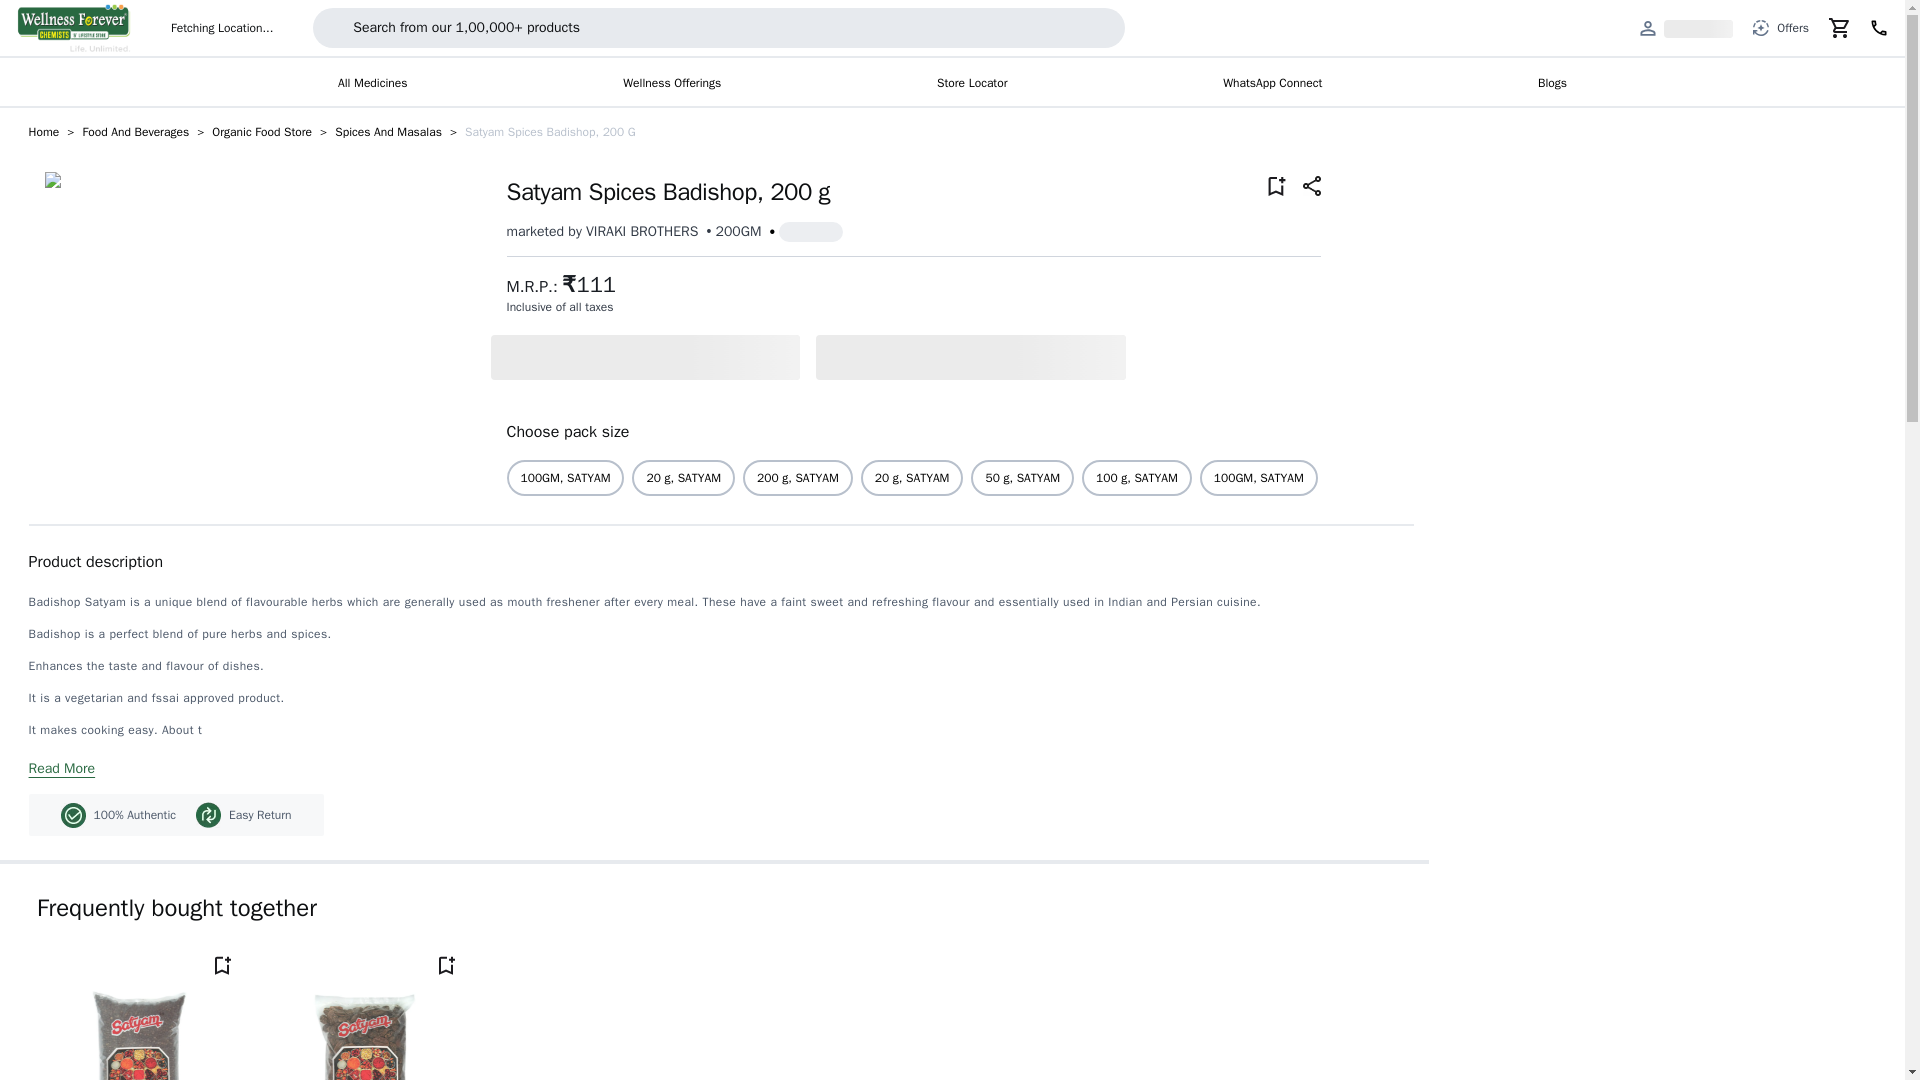  Describe the element at coordinates (262, 132) in the screenshot. I see `Organic Food Store` at that location.